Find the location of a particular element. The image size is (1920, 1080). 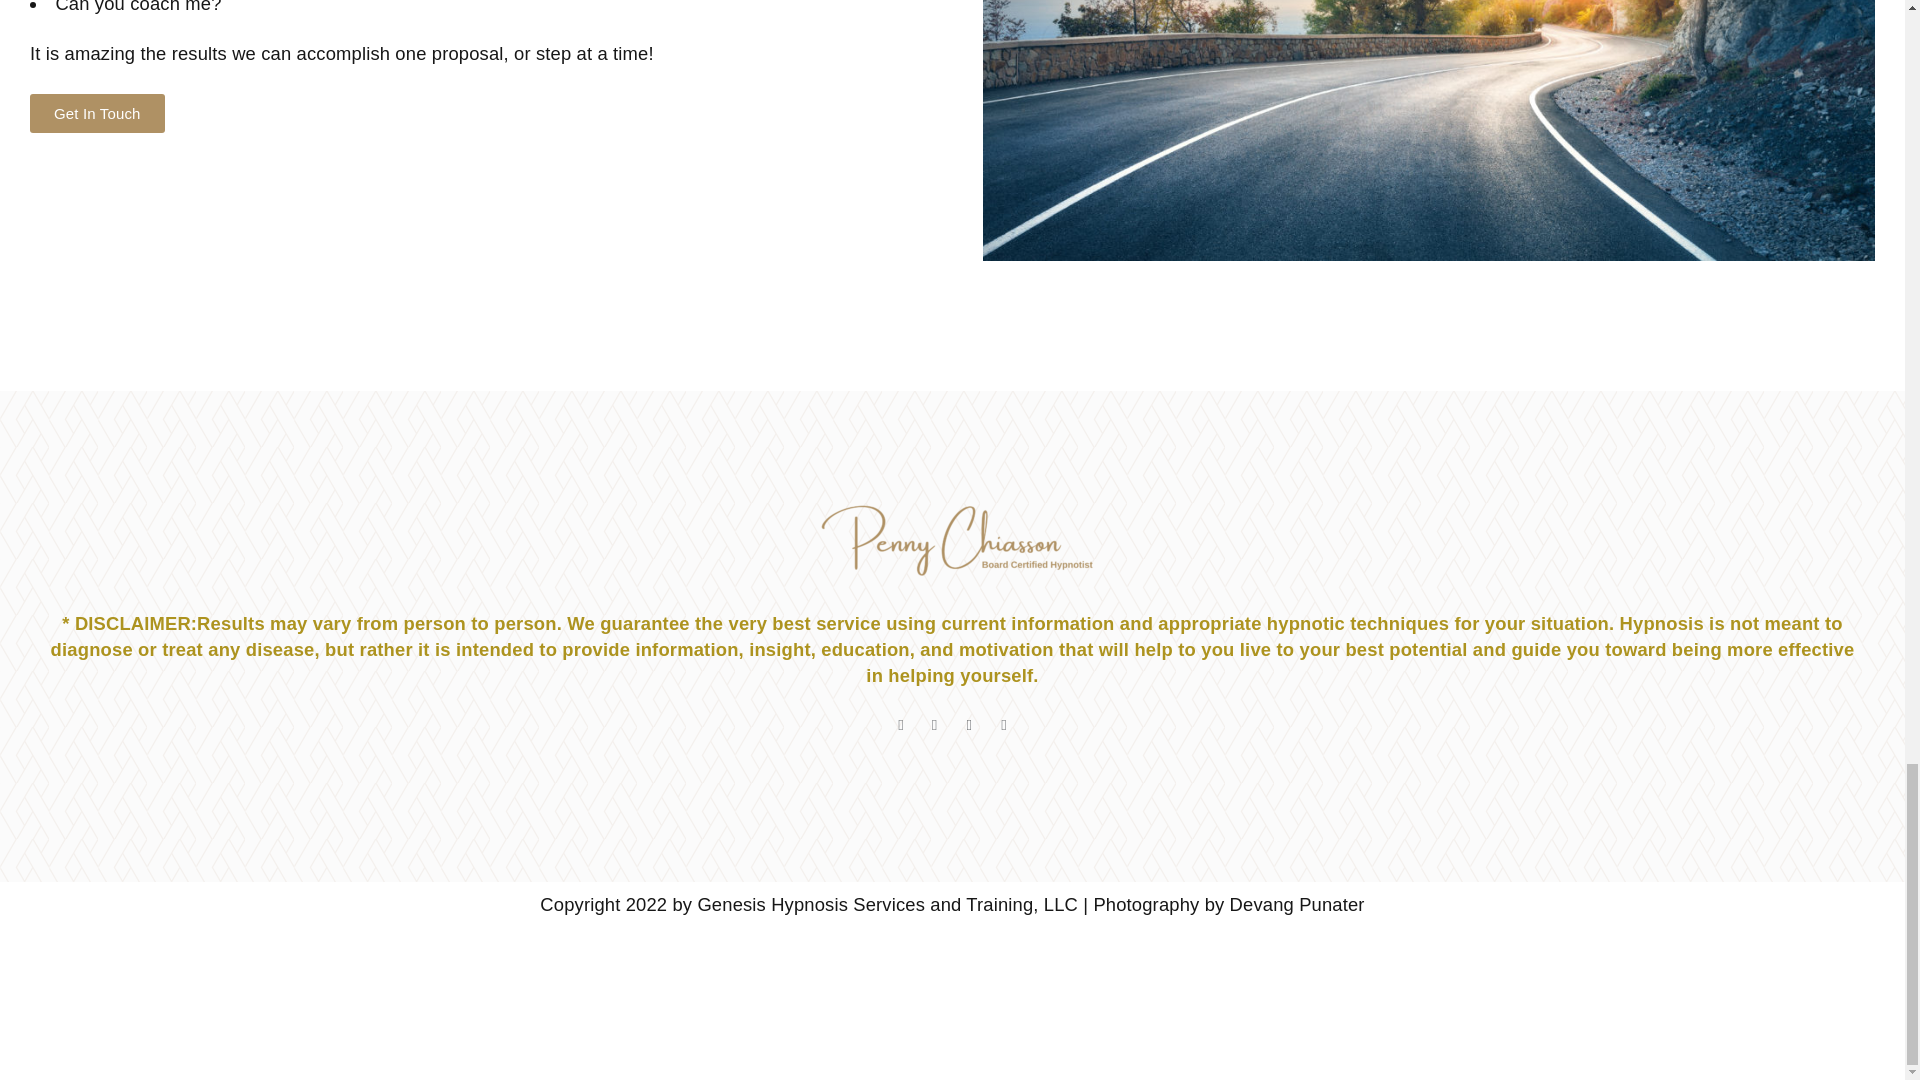

Get In Touch is located at coordinates (98, 112).